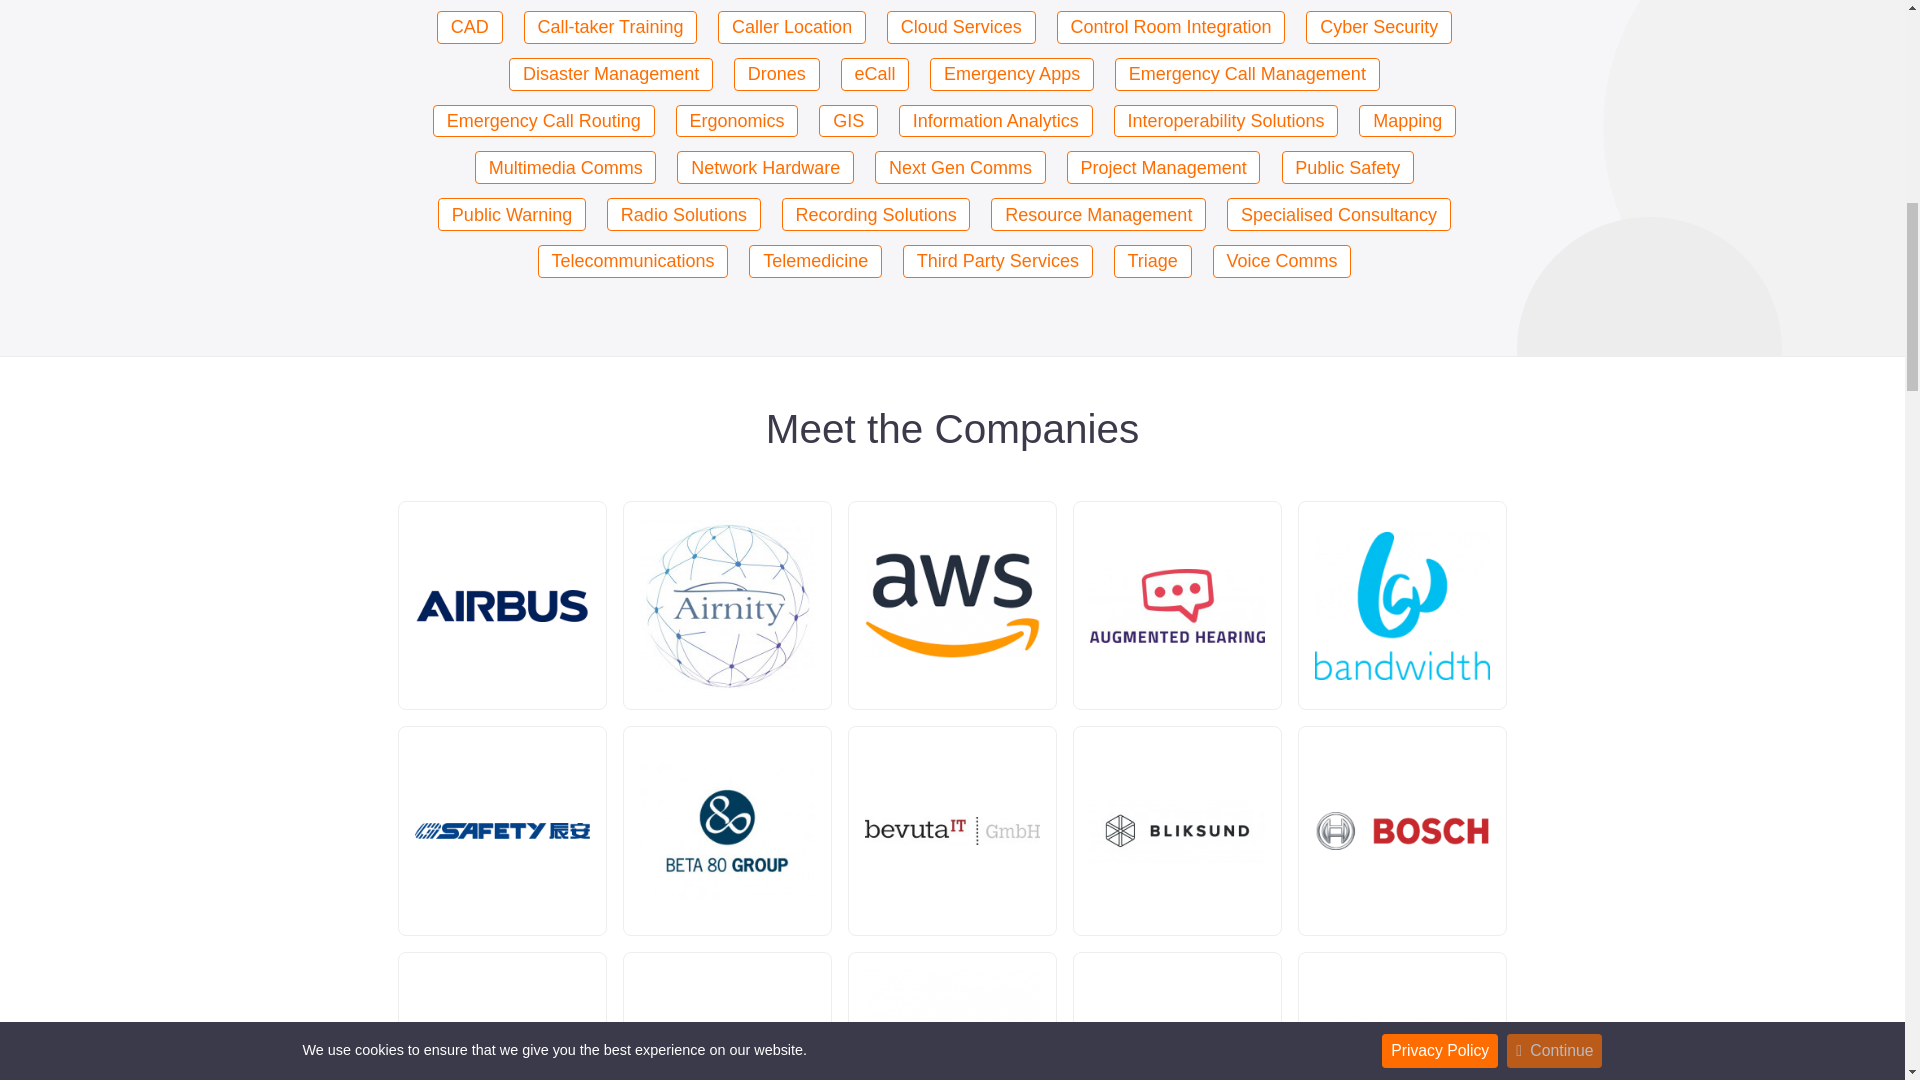  I want to click on view all companies related to eCall, so click(875, 74).